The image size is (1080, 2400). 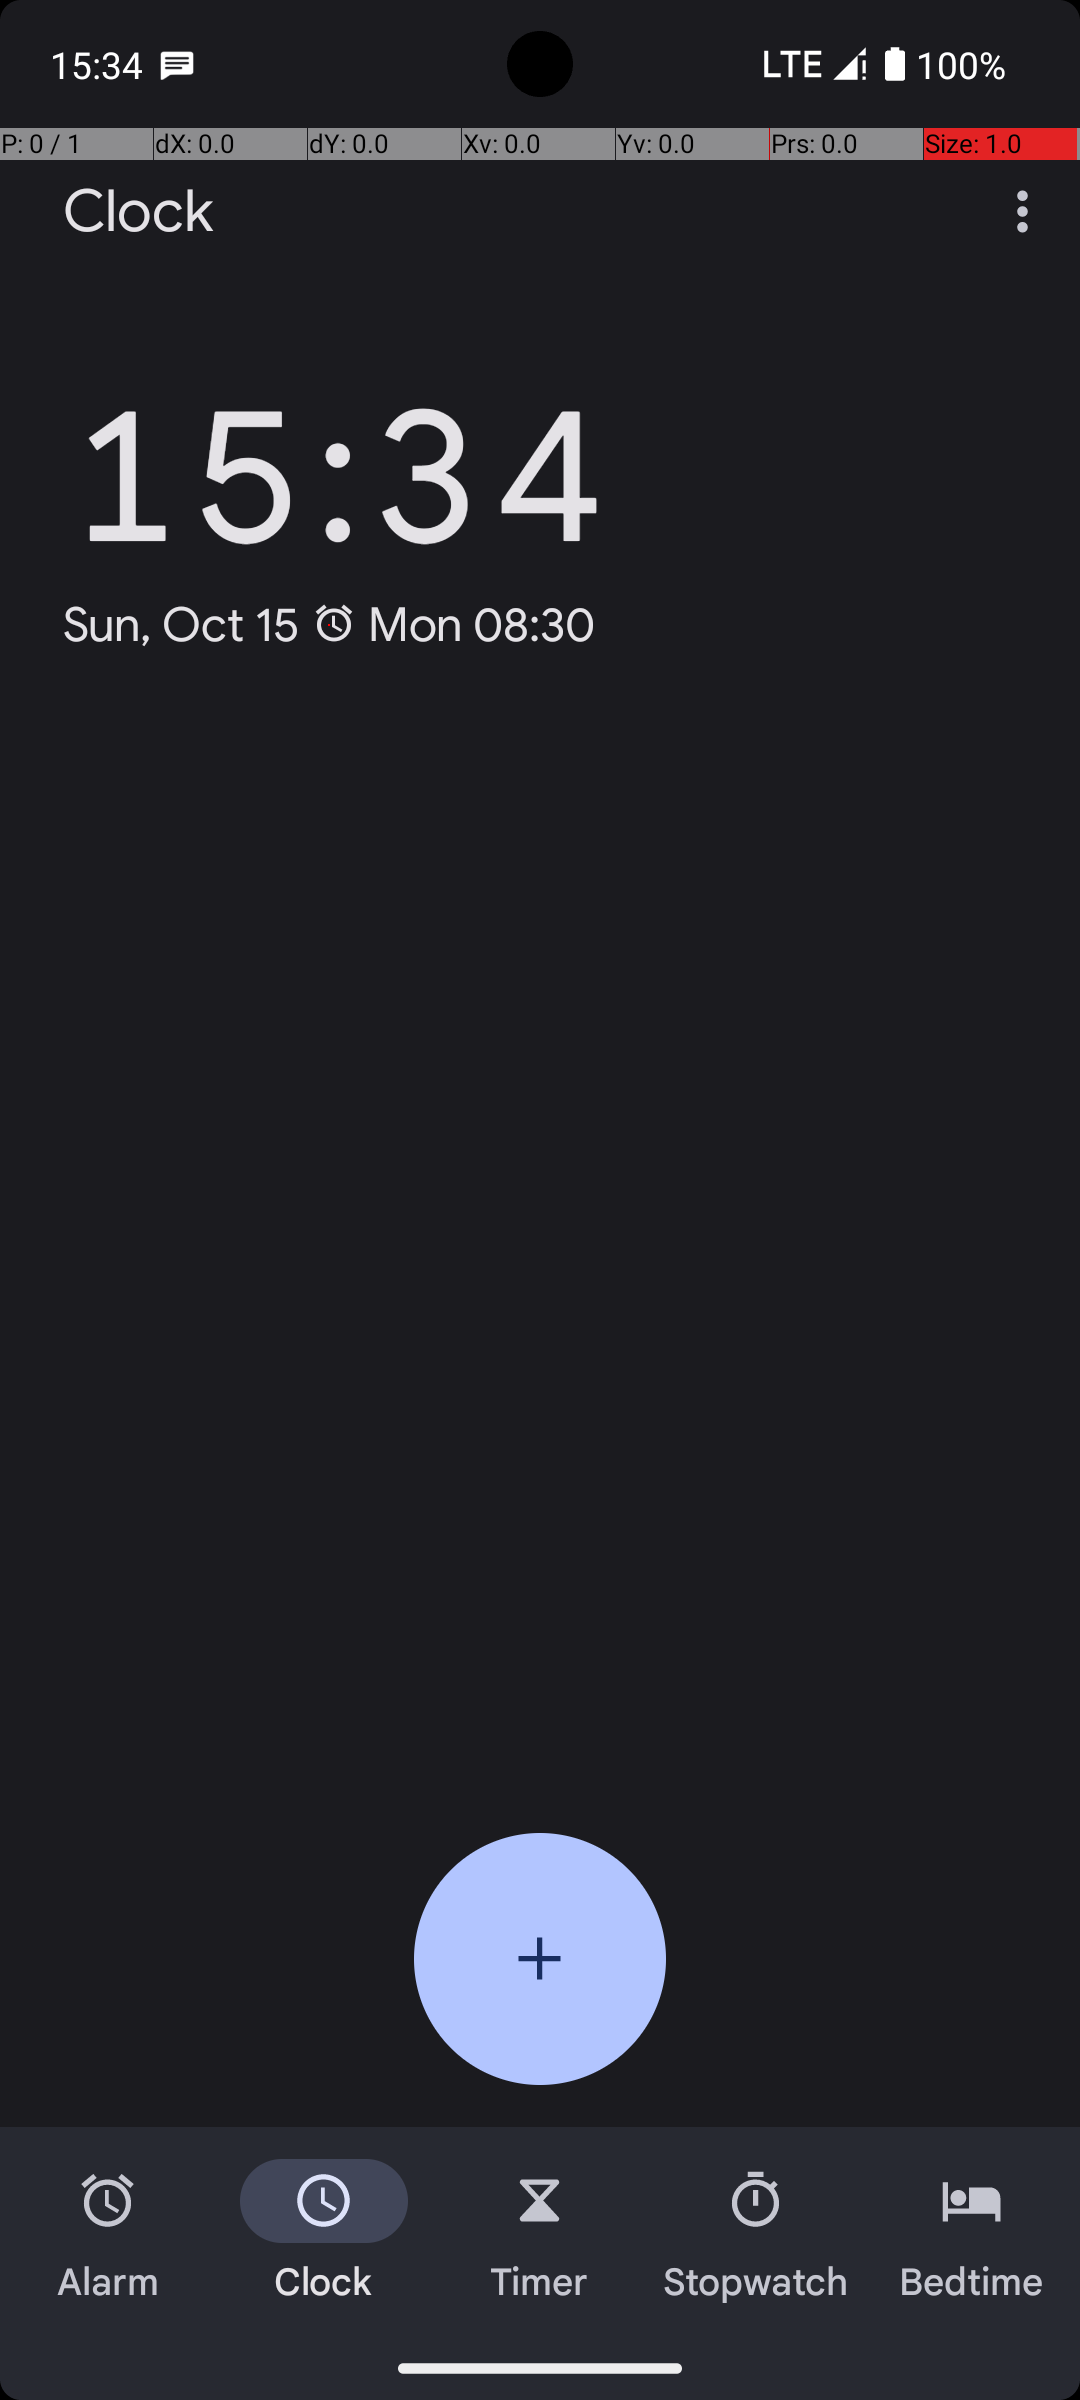 What do you see at coordinates (540, 1959) in the screenshot?
I see `Add city` at bounding box center [540, 1959].